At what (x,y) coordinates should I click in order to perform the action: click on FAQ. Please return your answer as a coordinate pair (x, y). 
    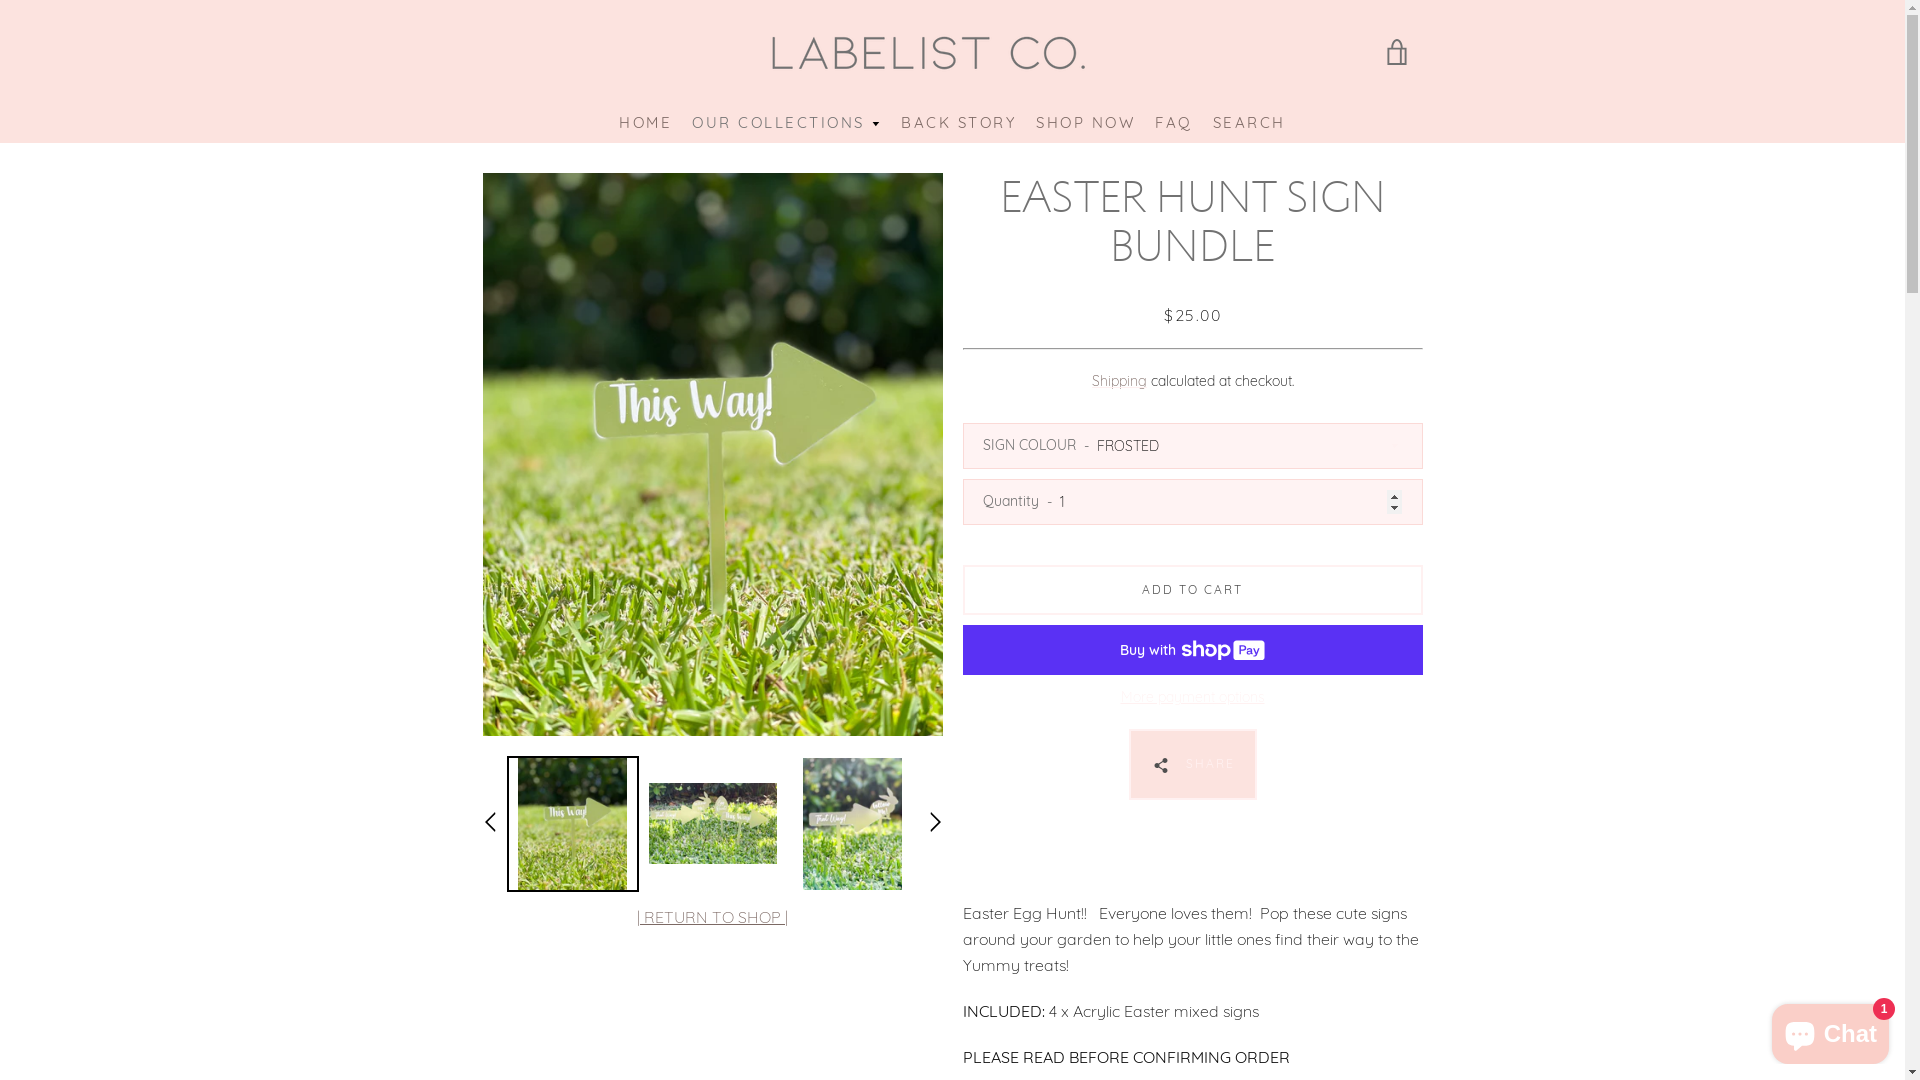
    Looking at the image, I should click on (1260, 884).